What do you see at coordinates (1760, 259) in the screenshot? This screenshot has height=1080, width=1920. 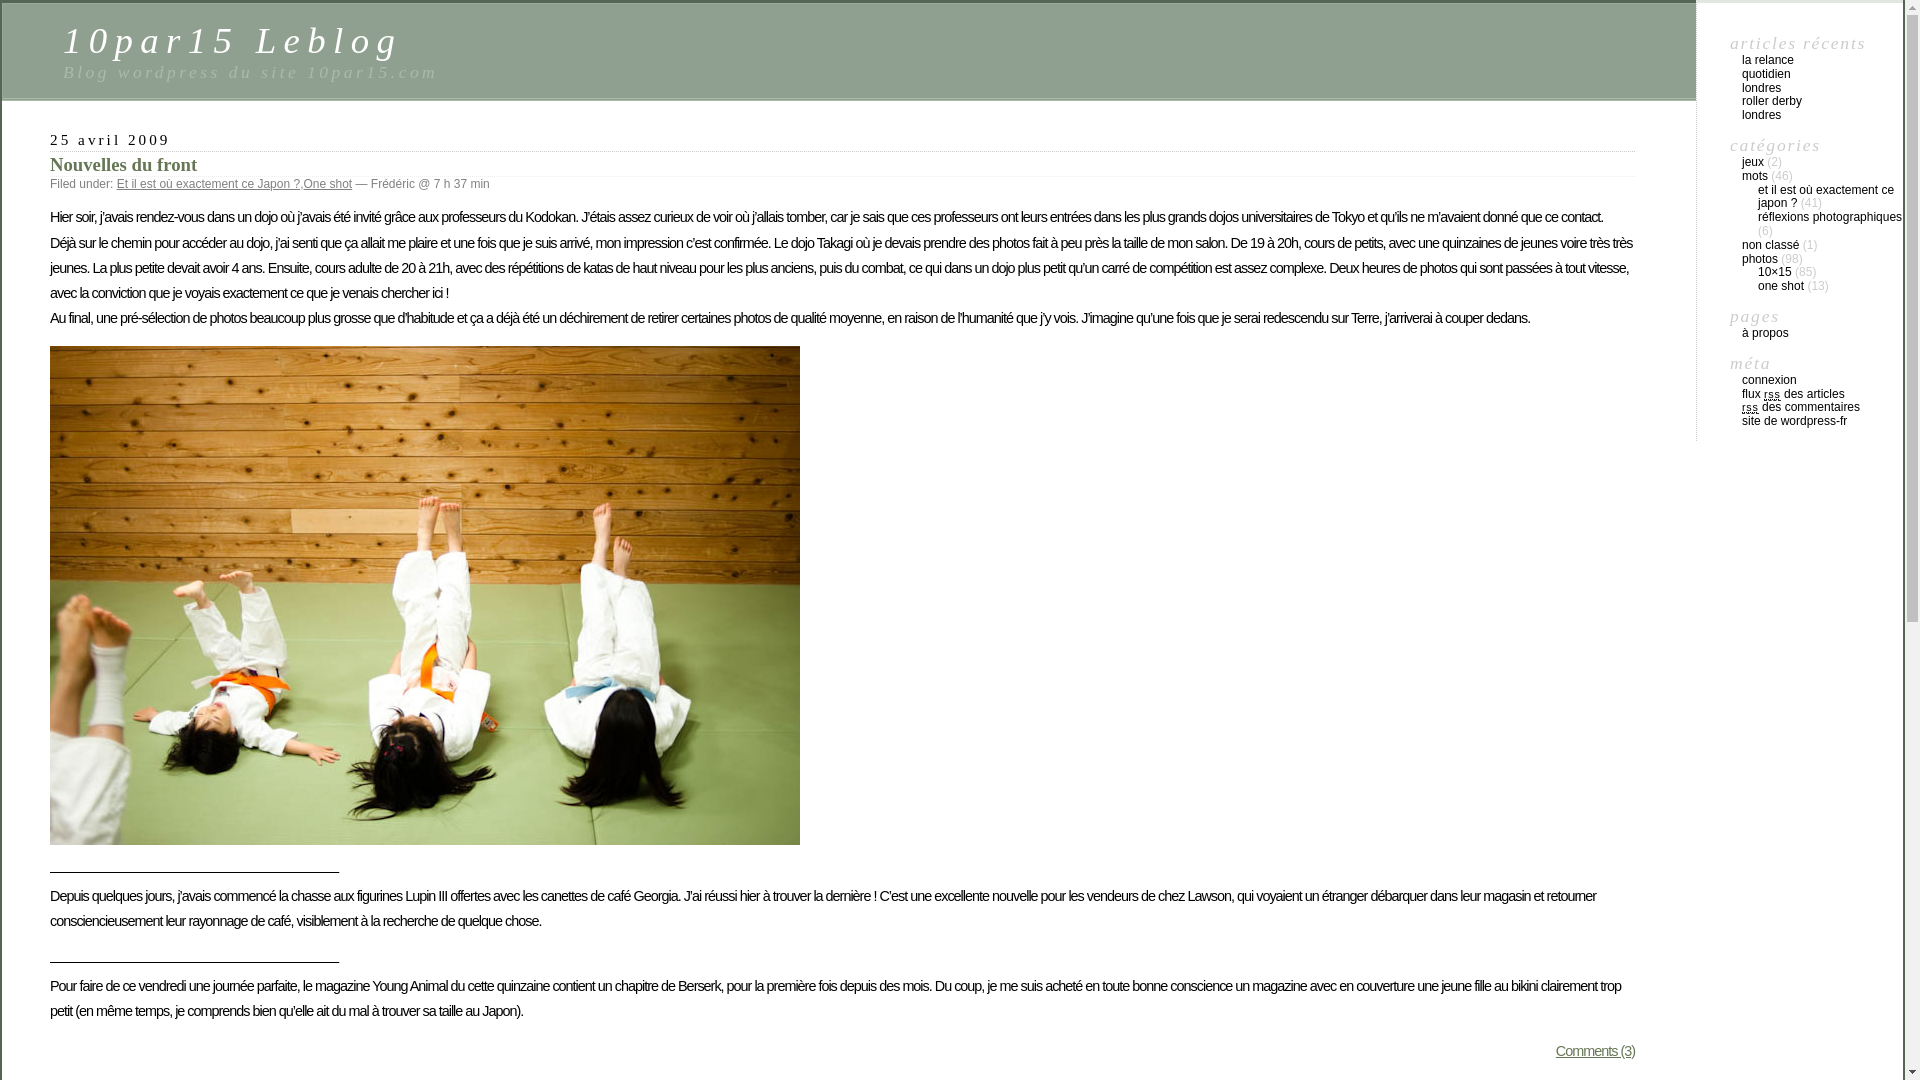 I see `photos` at bounding box center [1760, 259].